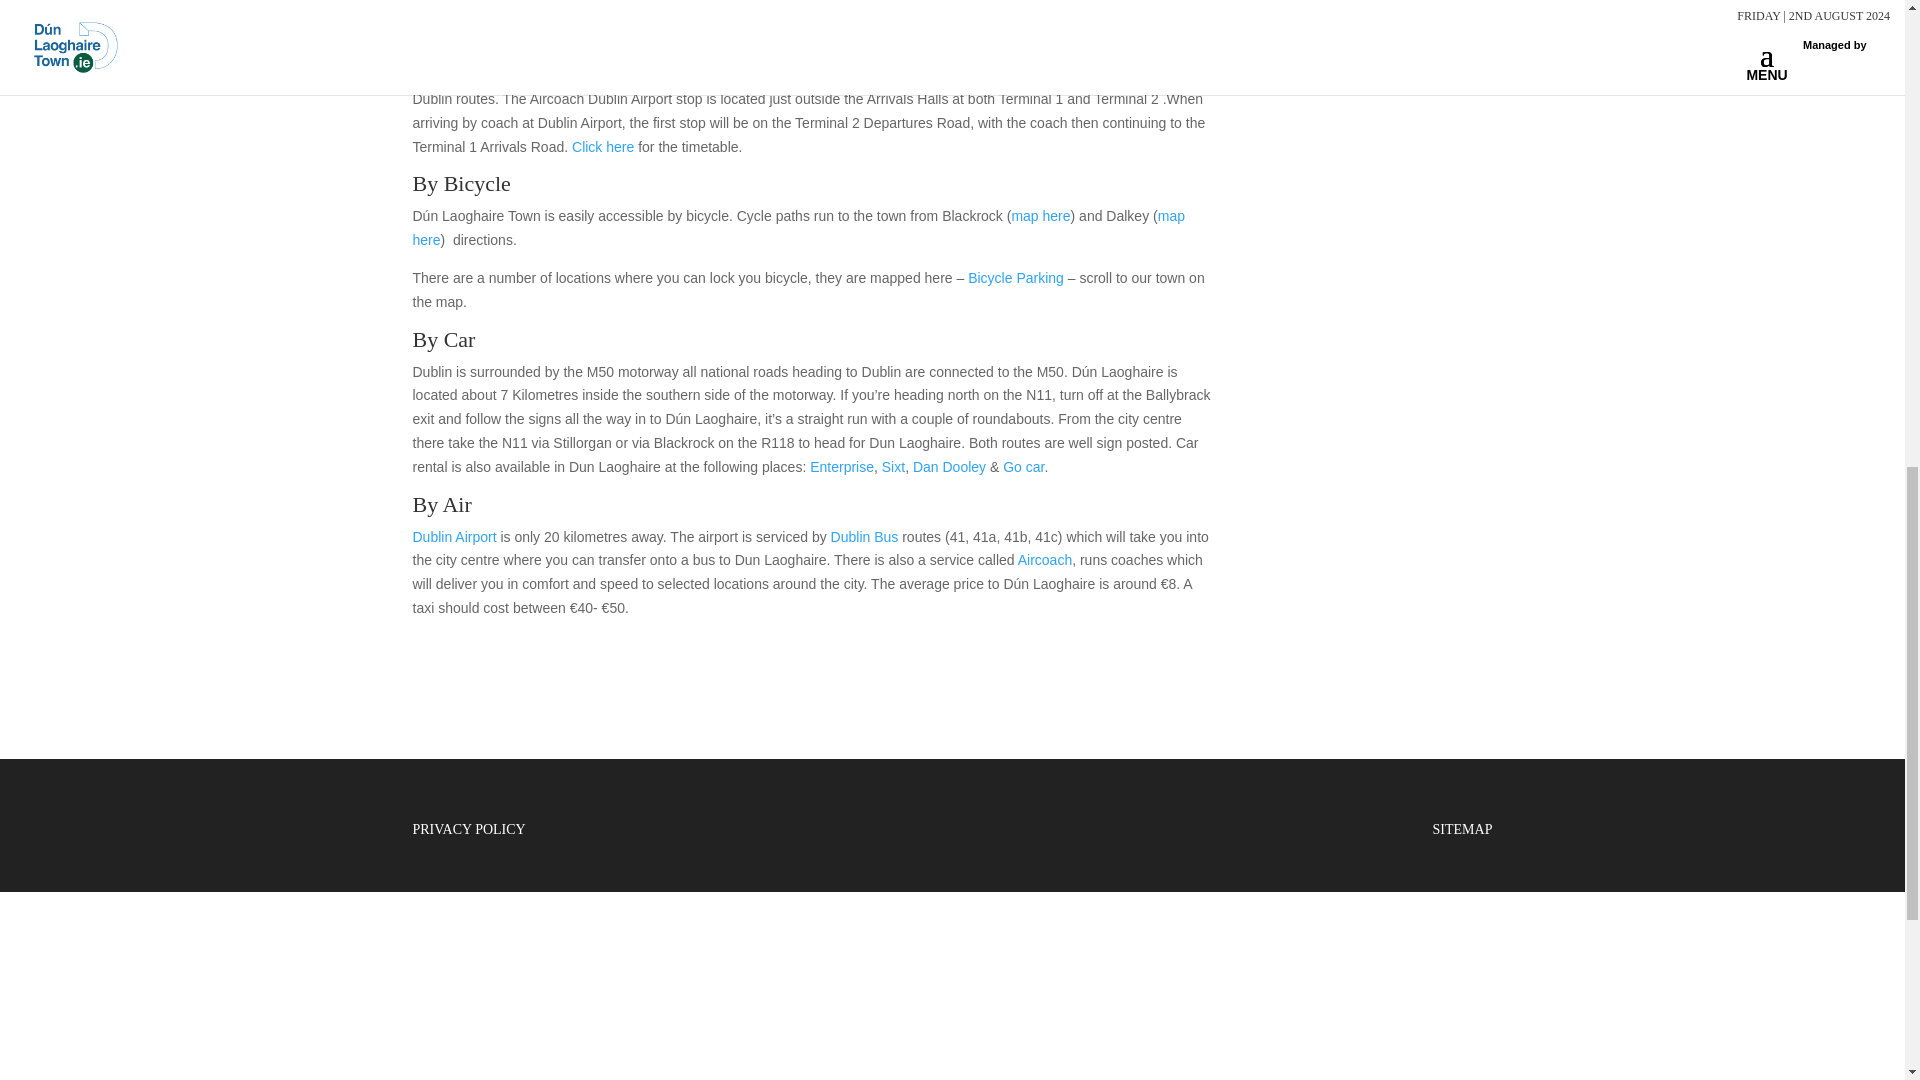  What do you see at coordinates (1023, 467) in the screenshot?
I see `gocar` at bounding box center [1023, 467].